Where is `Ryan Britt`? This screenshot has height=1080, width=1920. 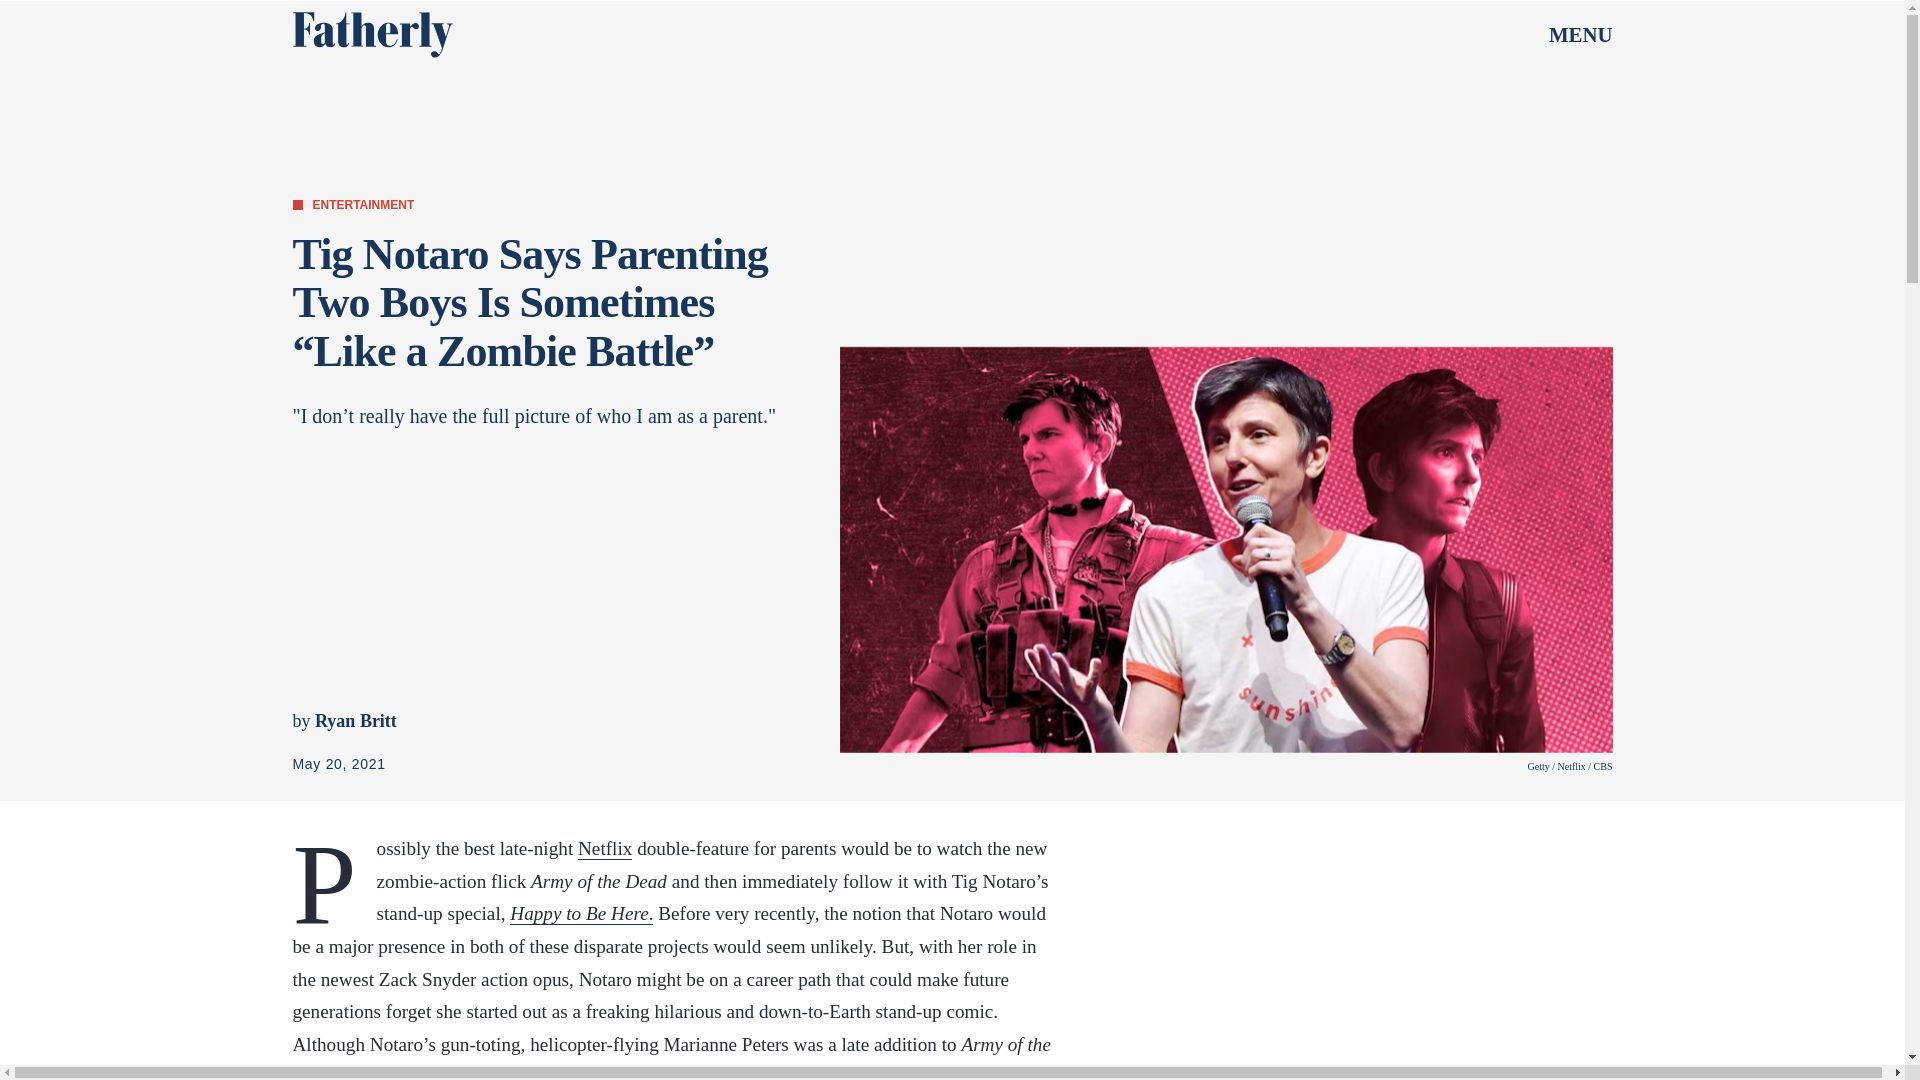
Ryan Britt is located at coordinates (356, 720).